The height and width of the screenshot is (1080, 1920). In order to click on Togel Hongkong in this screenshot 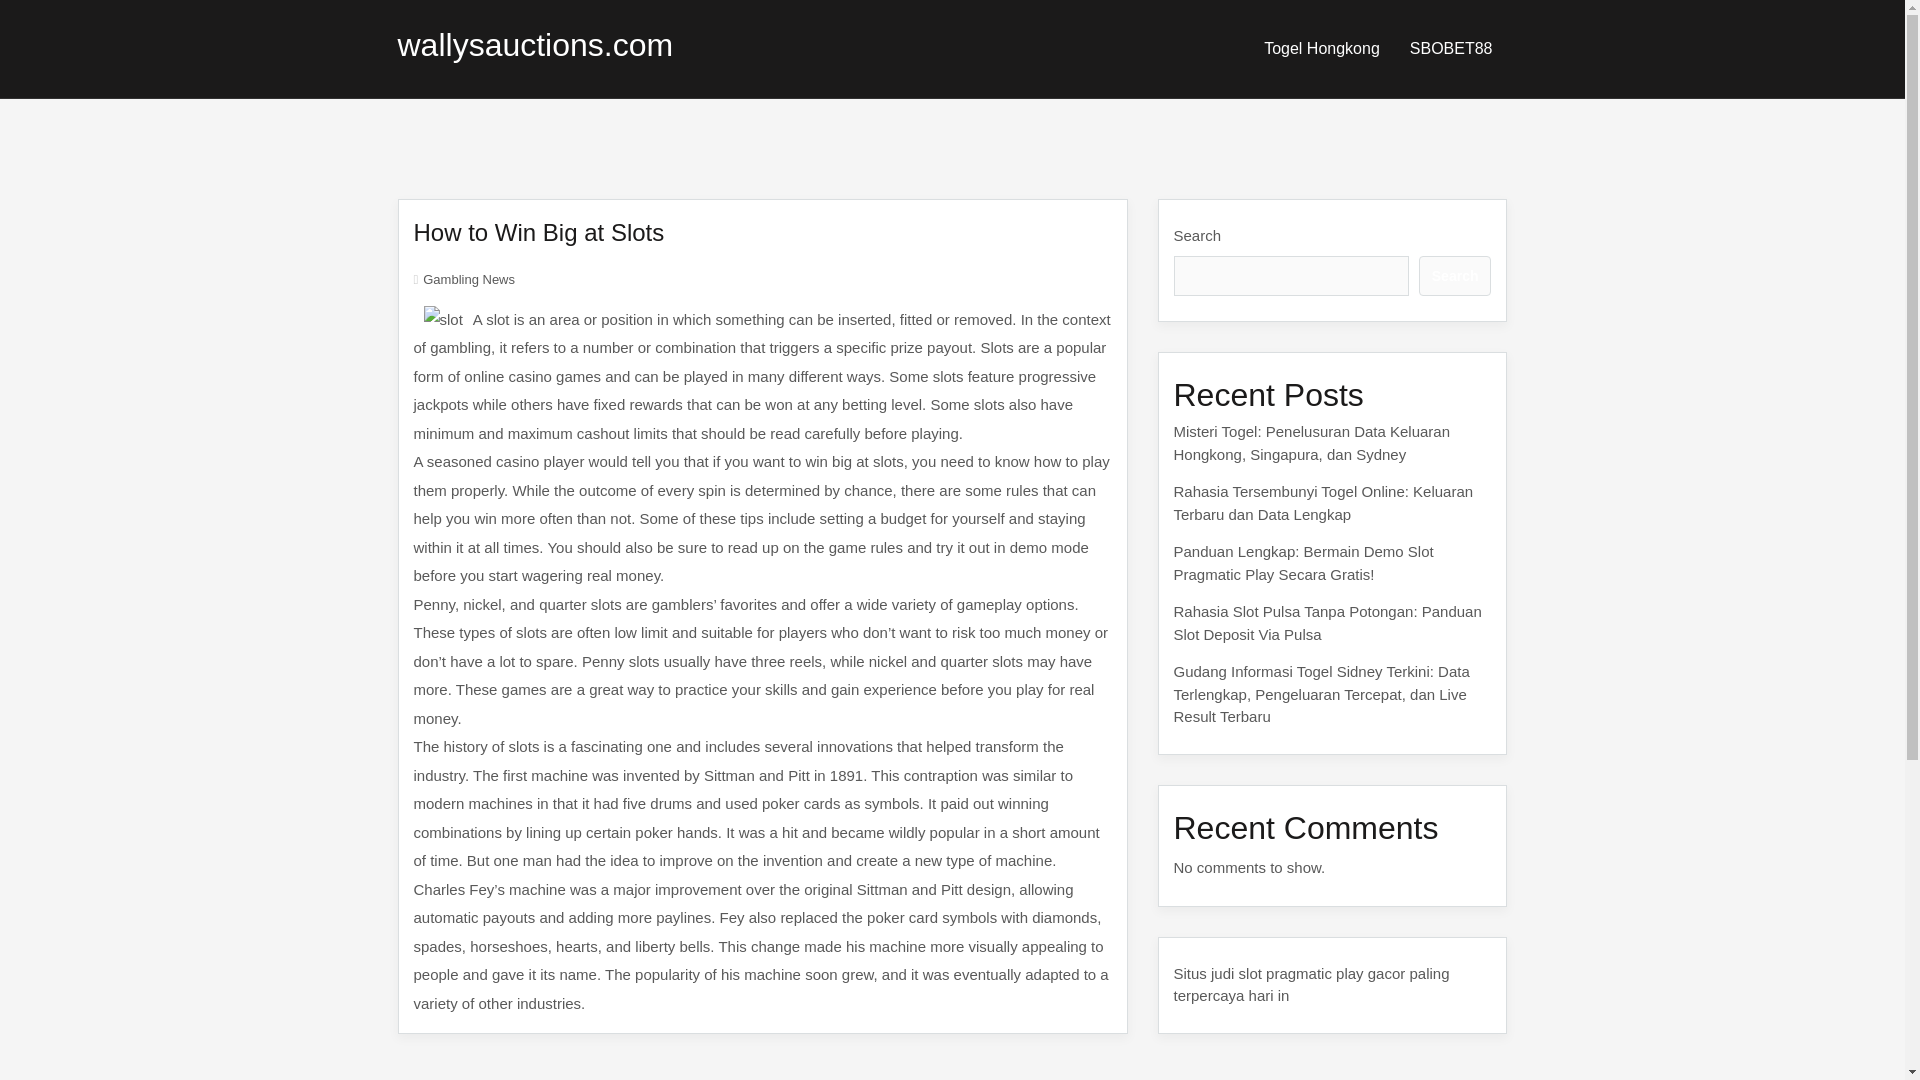, I will do `click(1322, 48)`.